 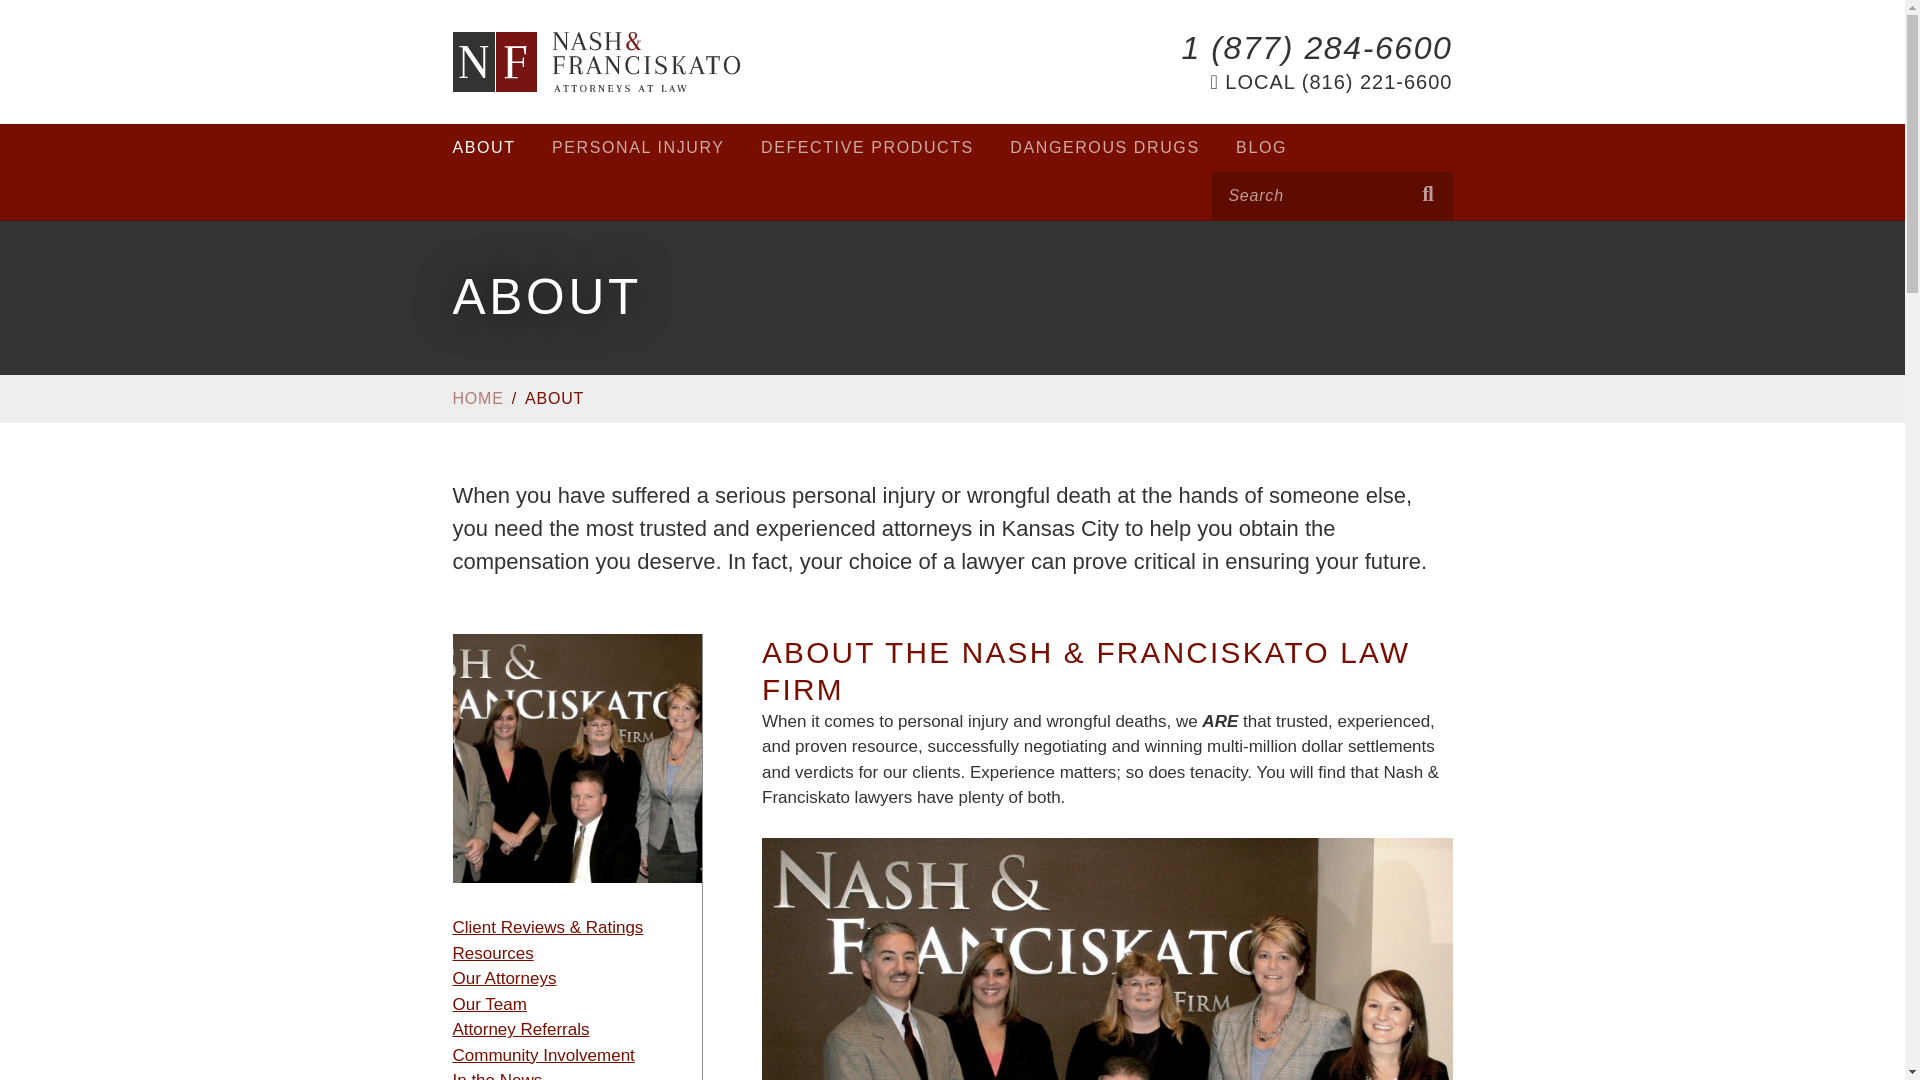 What do you see at coordinates (866, 148) in the screenshot?
I see `DEFECTIVE PRODUCTS` at bounding box center [866, 148].